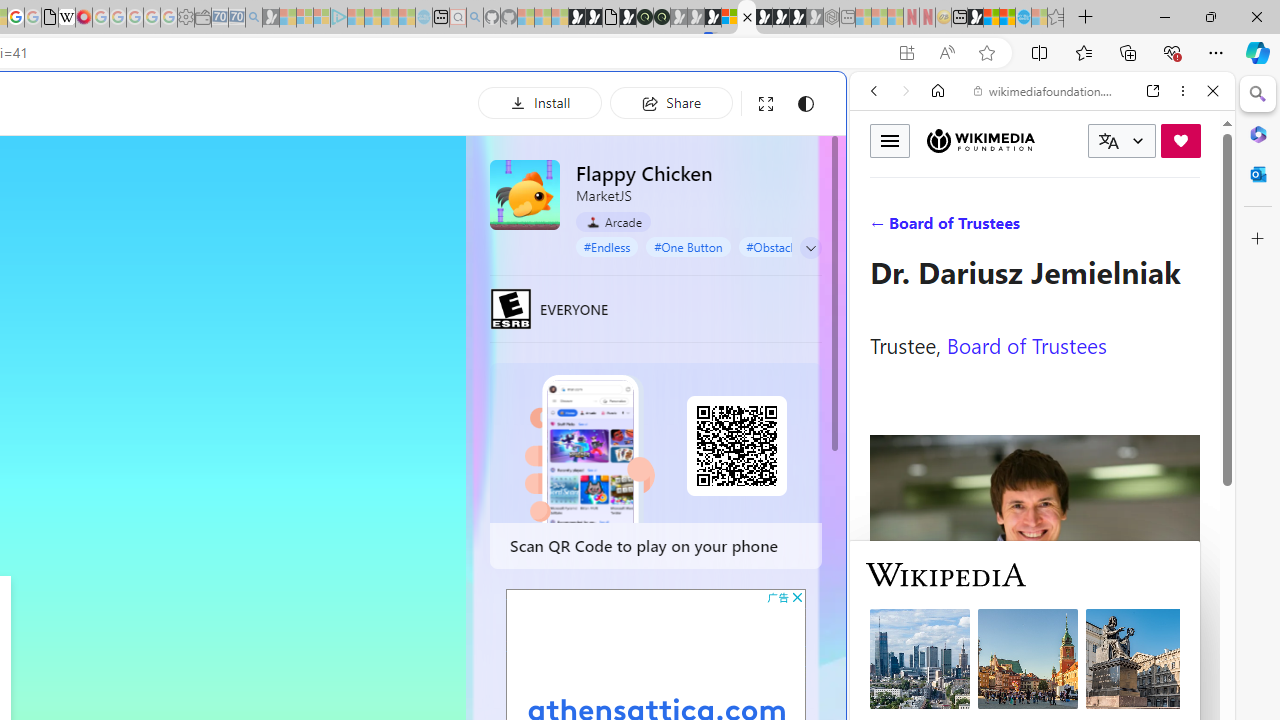  Describe the element at coordinates (792, 246) in the screenshot. I see `#Obstacle Course` at that location.